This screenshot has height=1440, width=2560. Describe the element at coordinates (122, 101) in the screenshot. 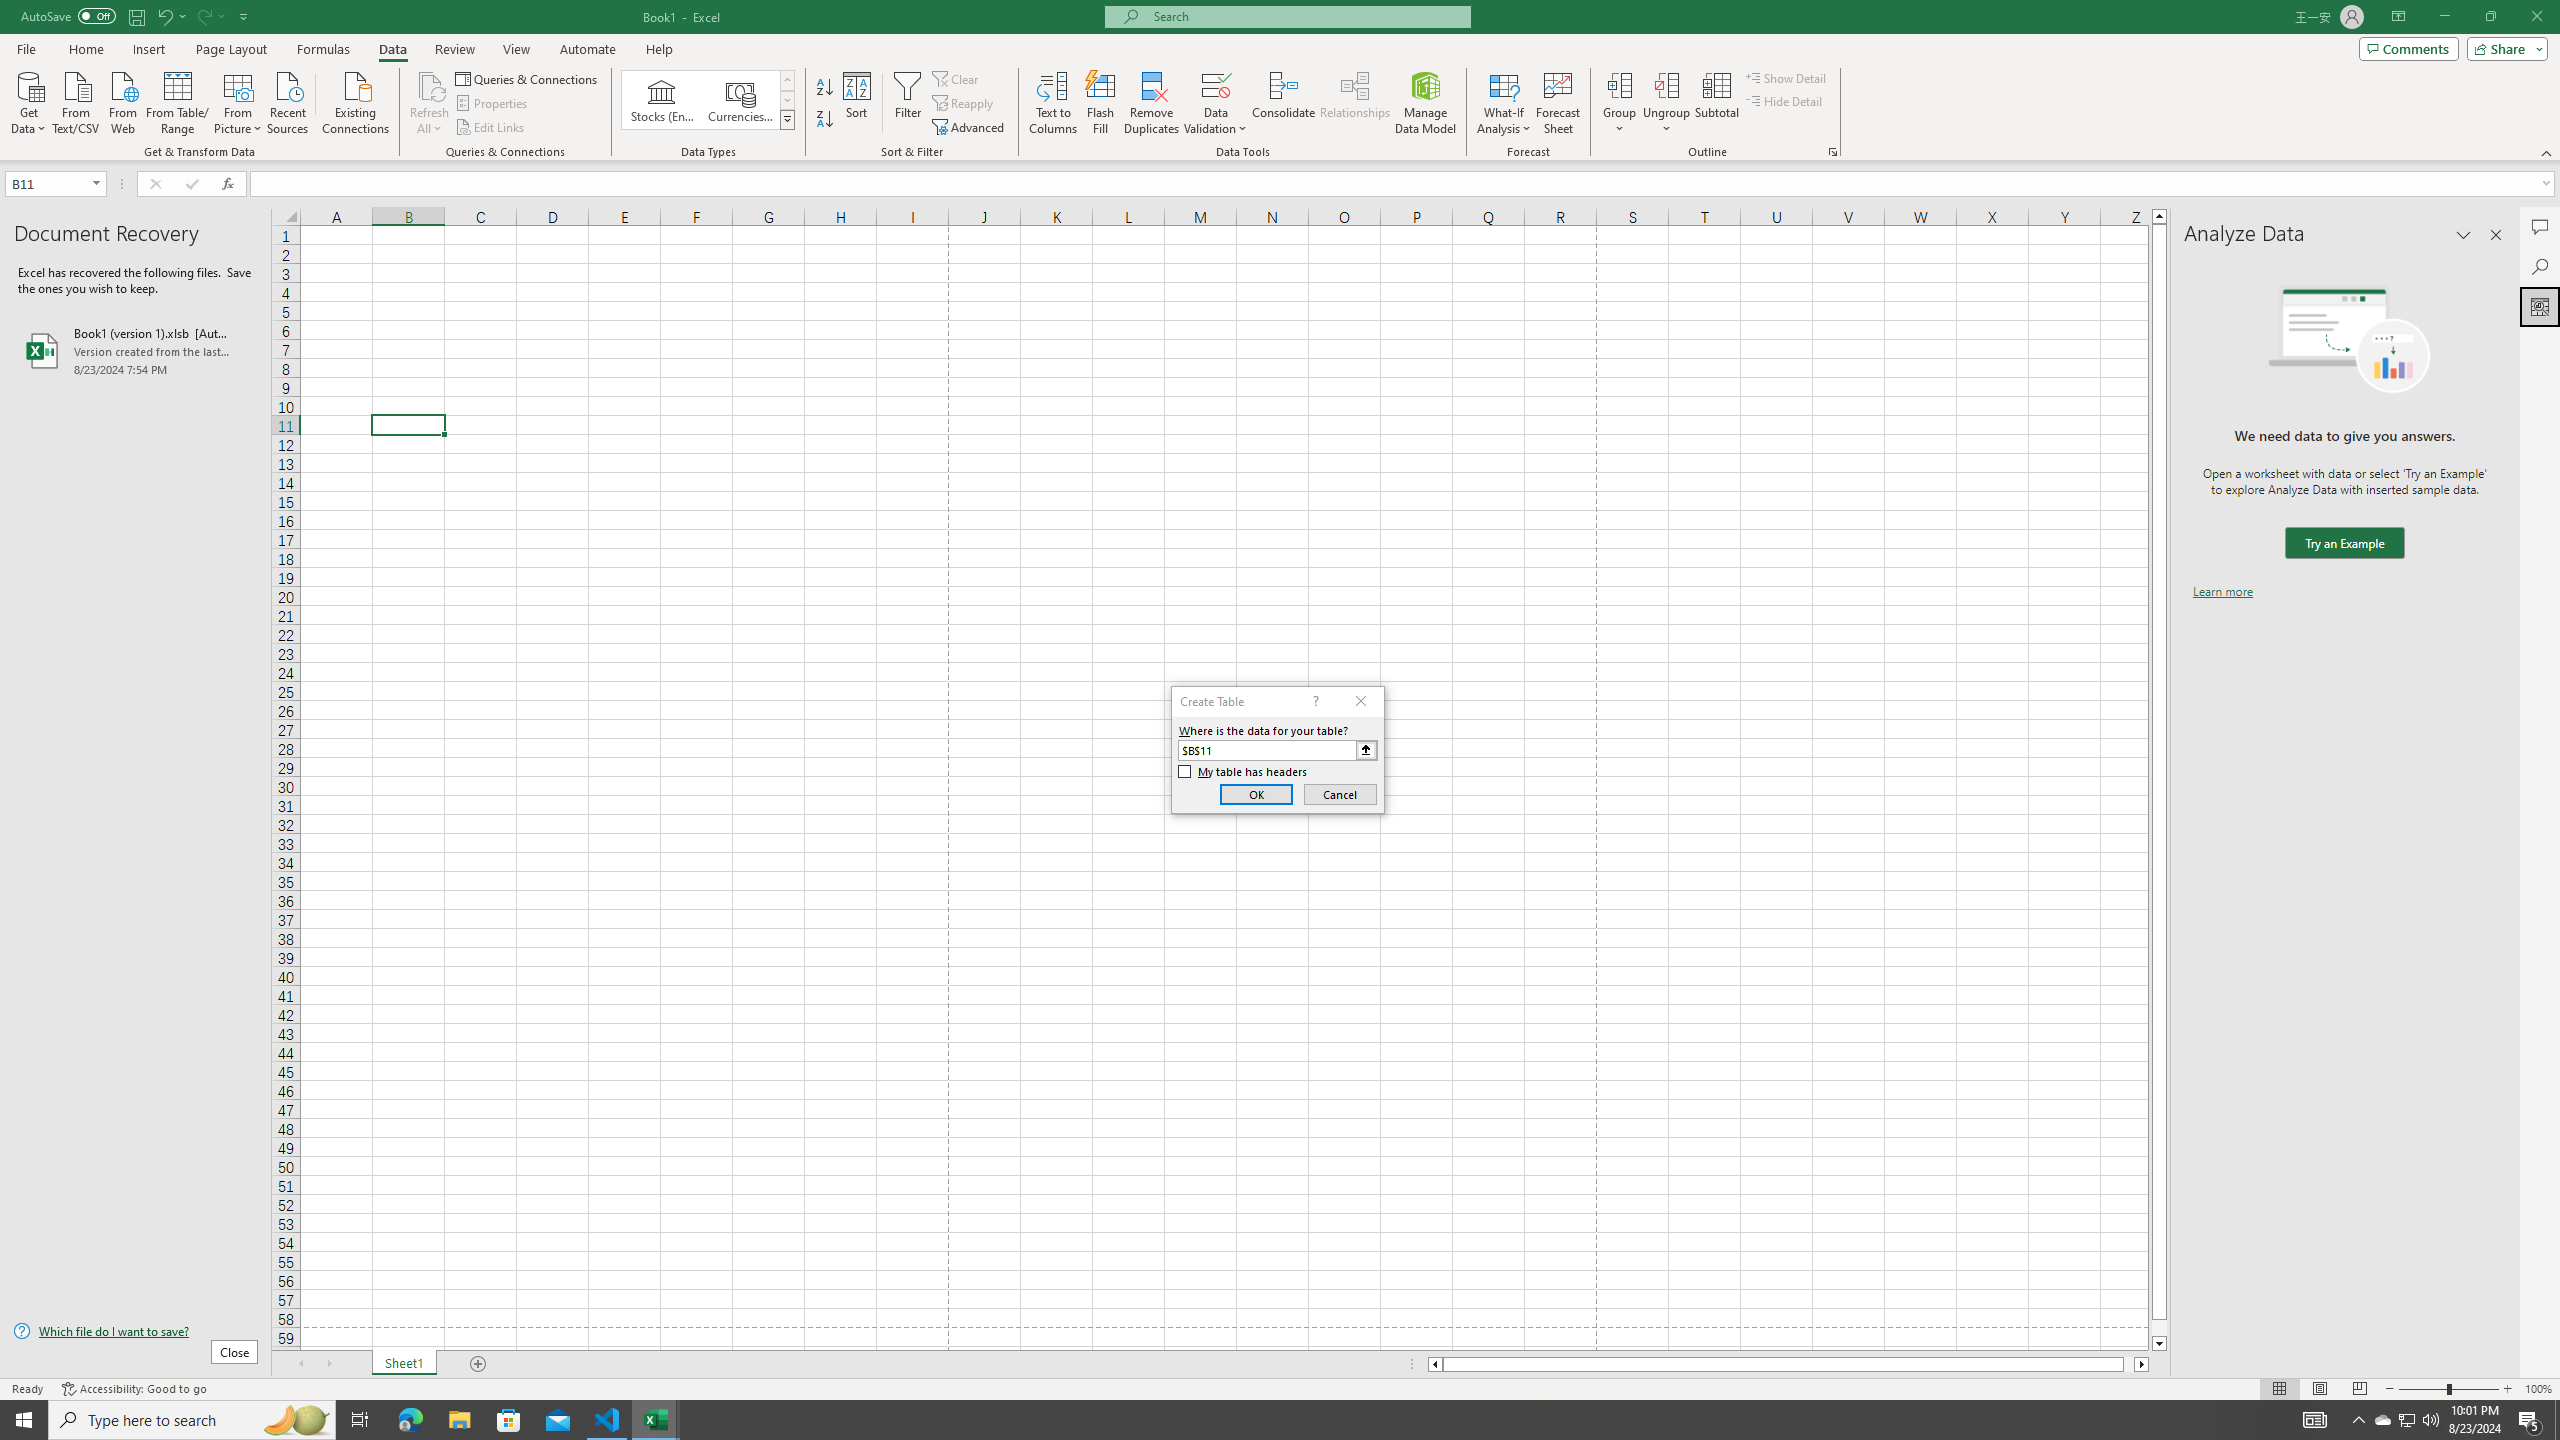

I see `From Web` at that location.